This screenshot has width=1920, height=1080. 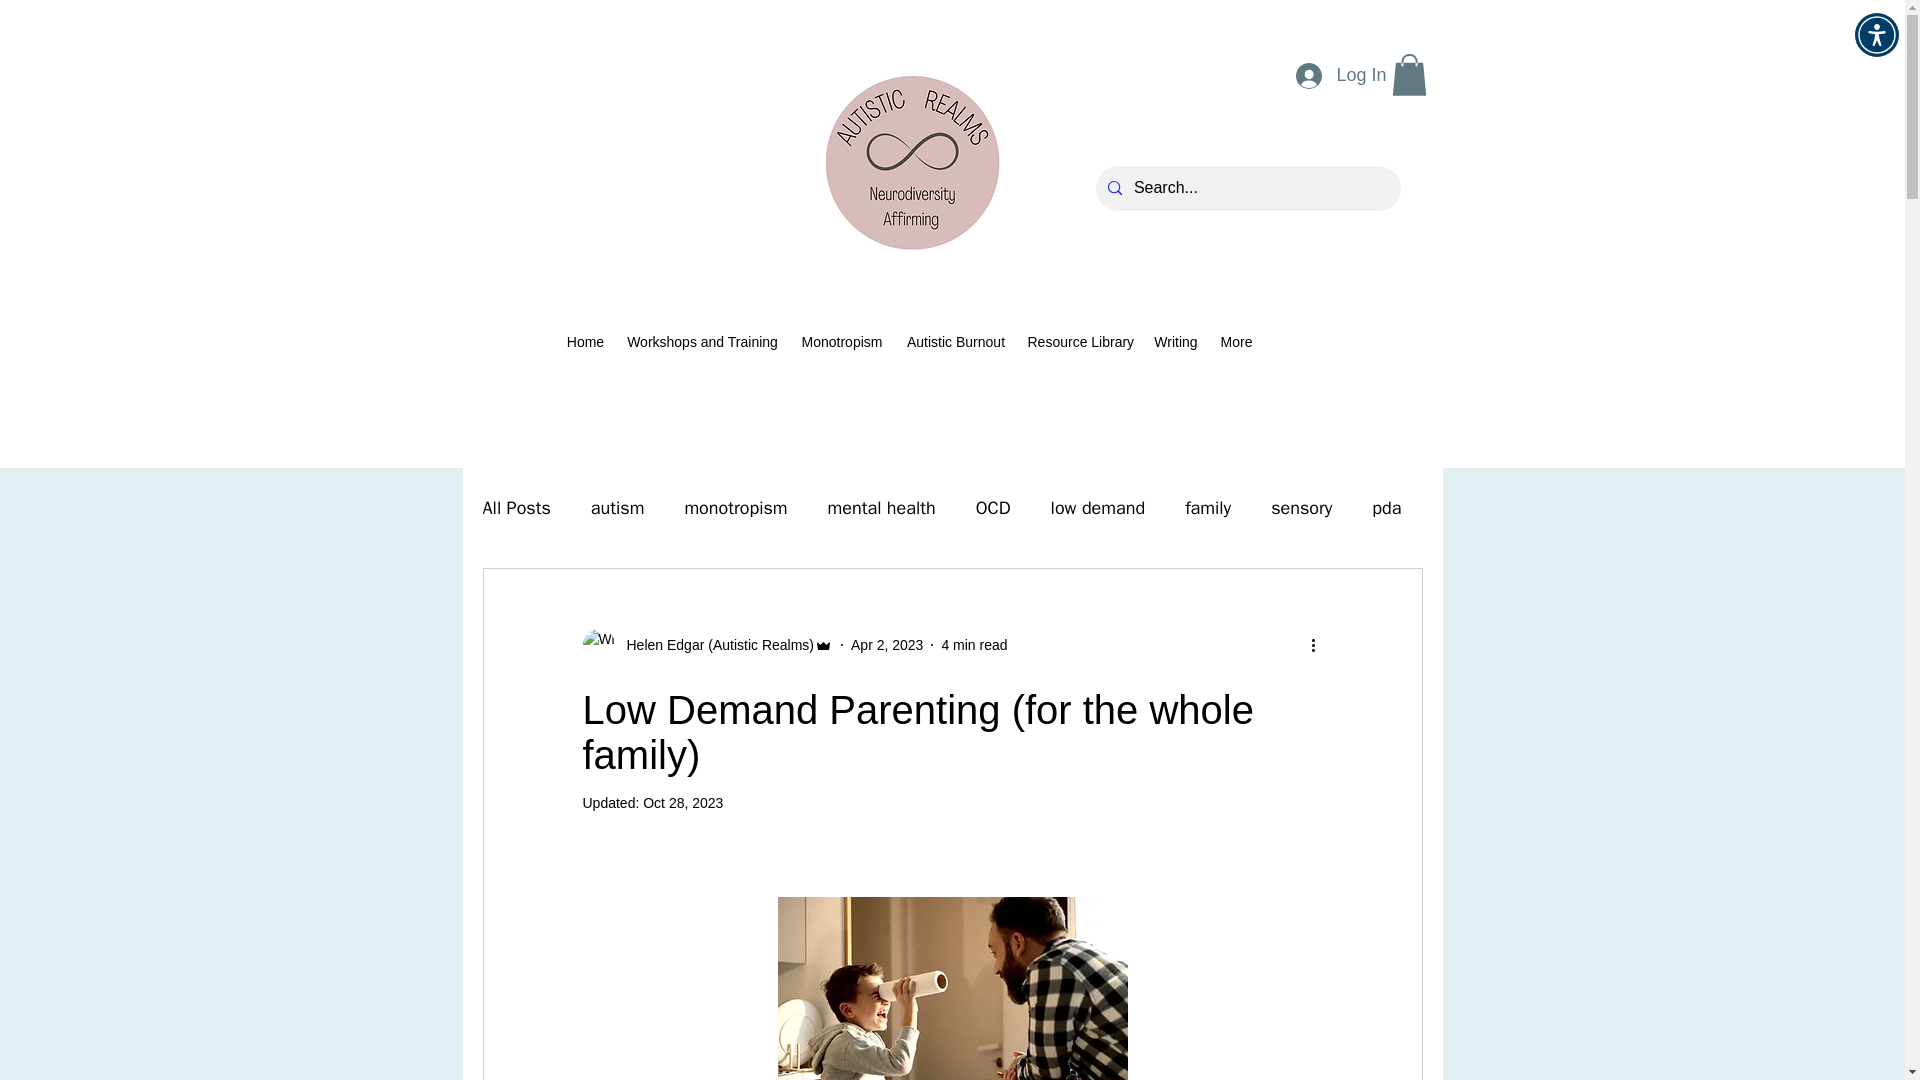 I want to click on Monotropism, so click(x=842, y=342).